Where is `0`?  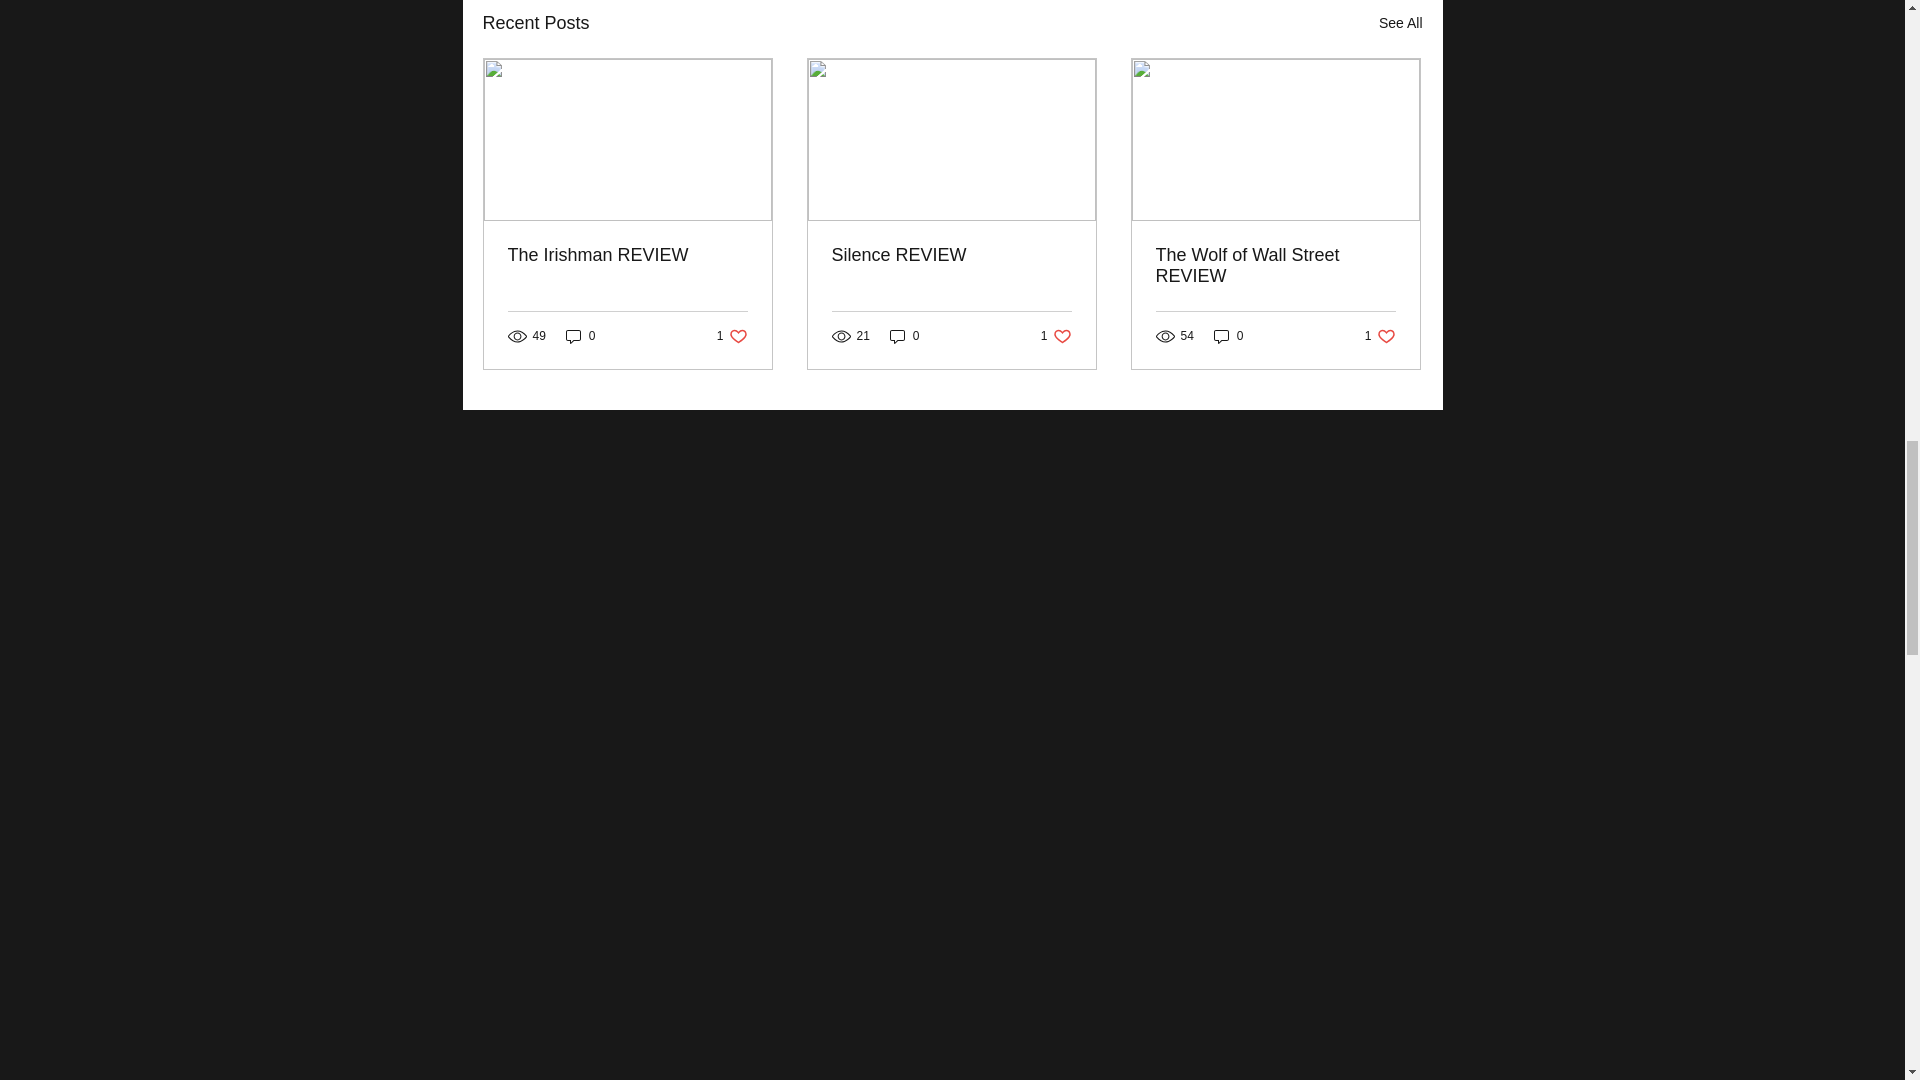 0 is located at coordinates (580, 336).